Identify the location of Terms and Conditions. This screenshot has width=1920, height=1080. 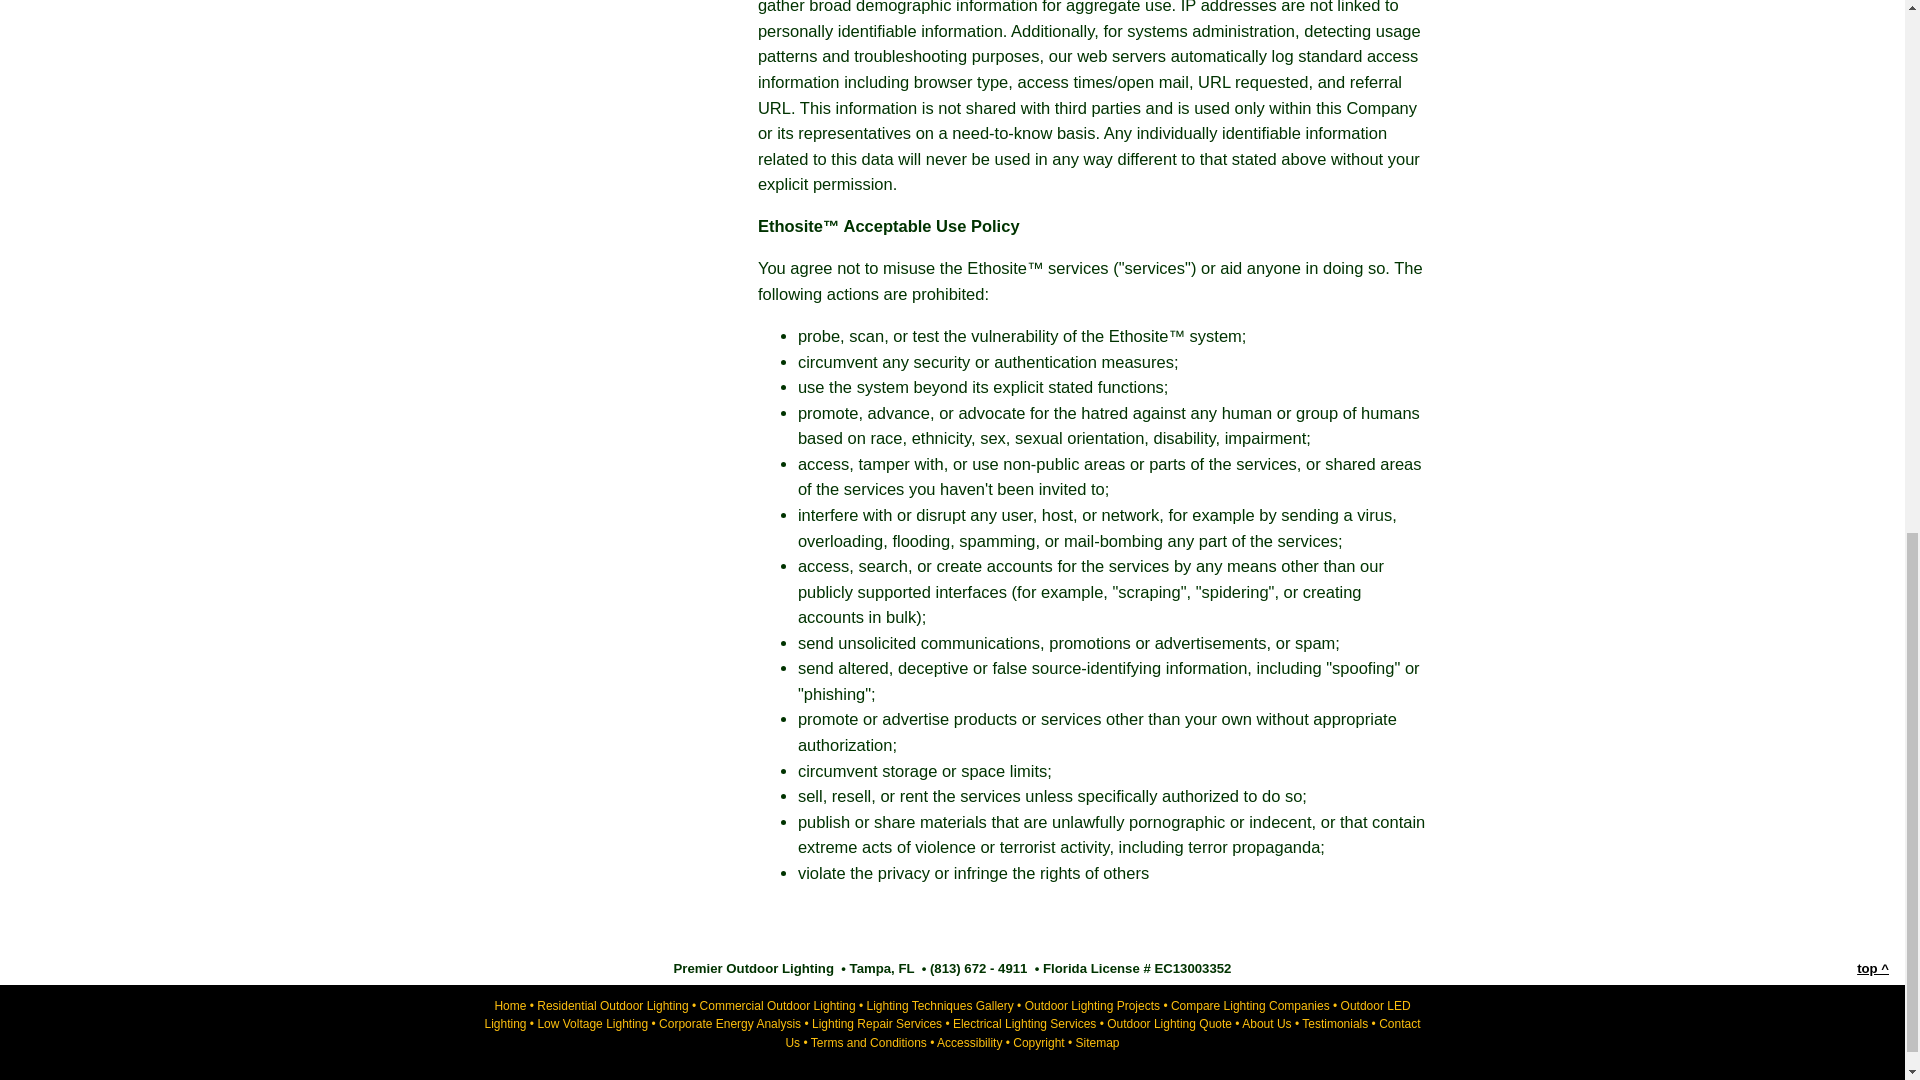
(868, 1042).